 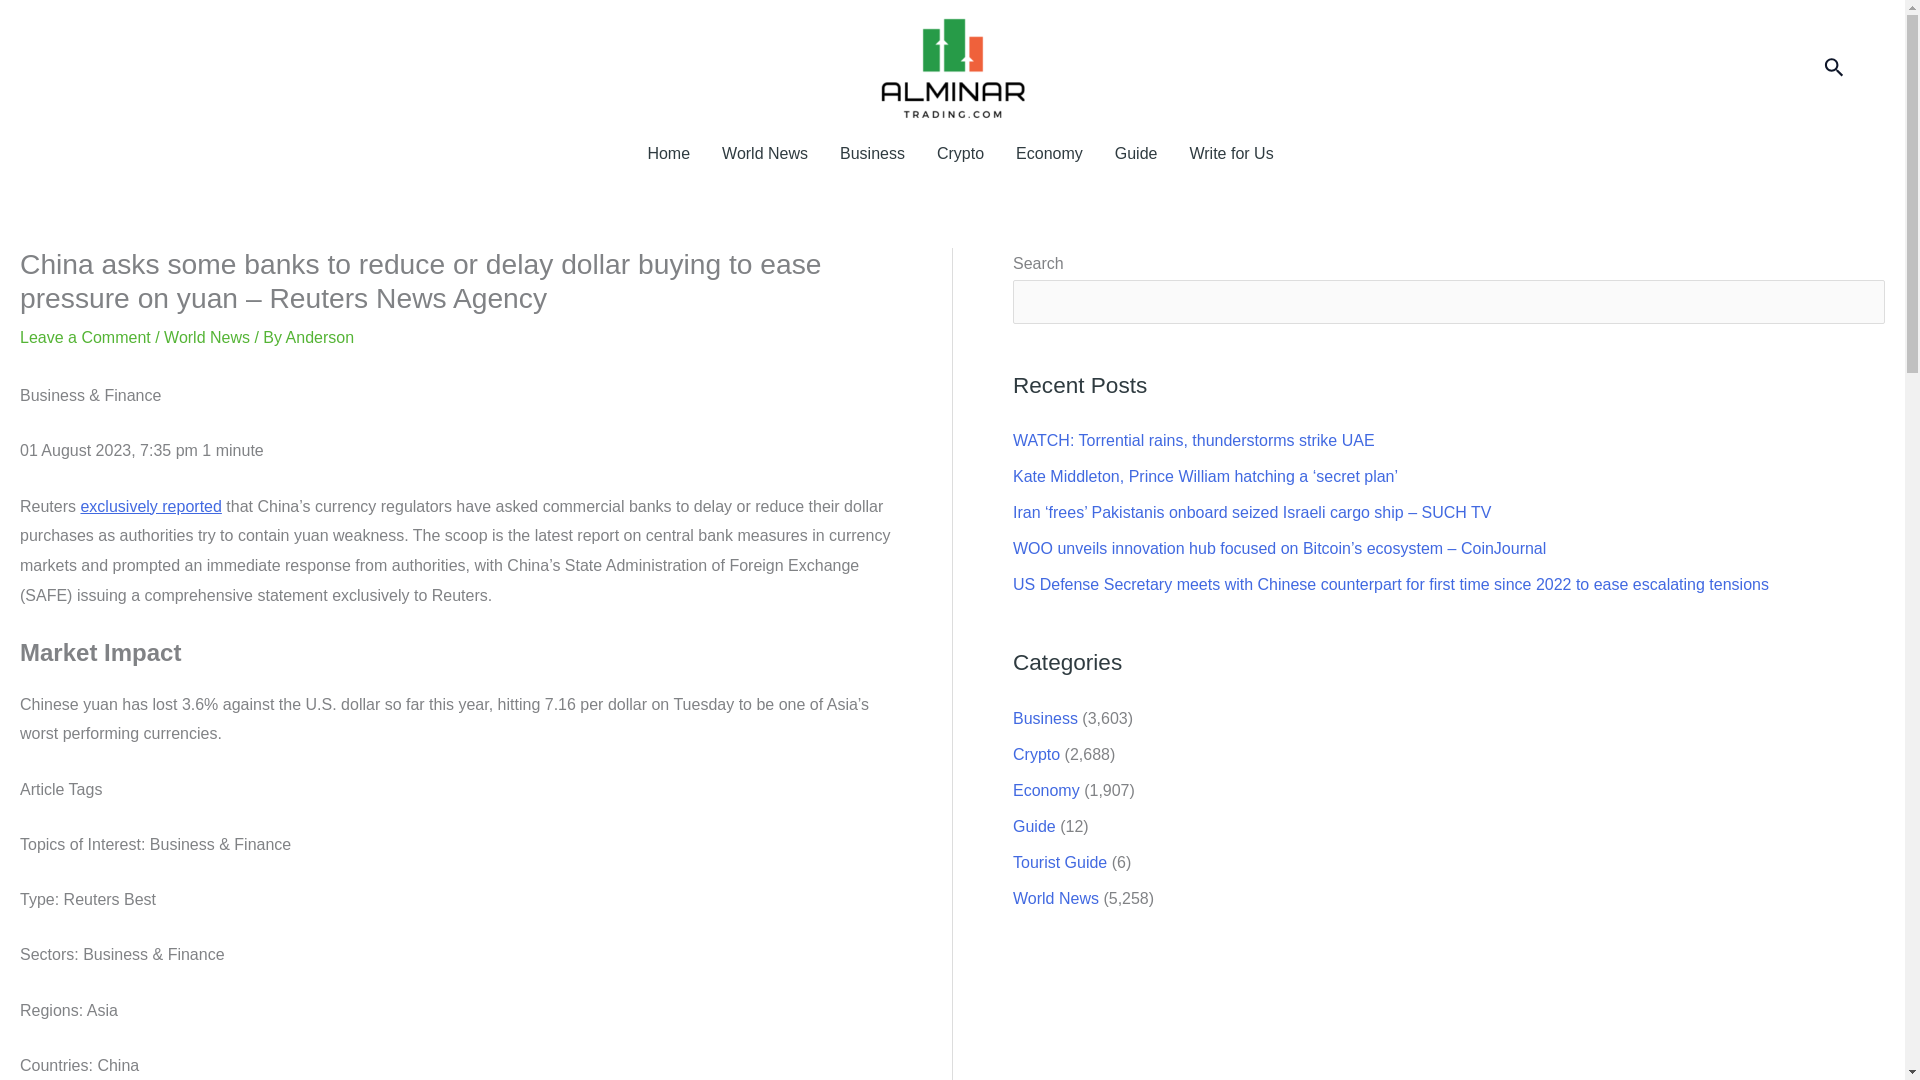 What do you see at coordinates (1046, 790) in the screenshot?
I see `Economy` at bounding box center [1046, 790].